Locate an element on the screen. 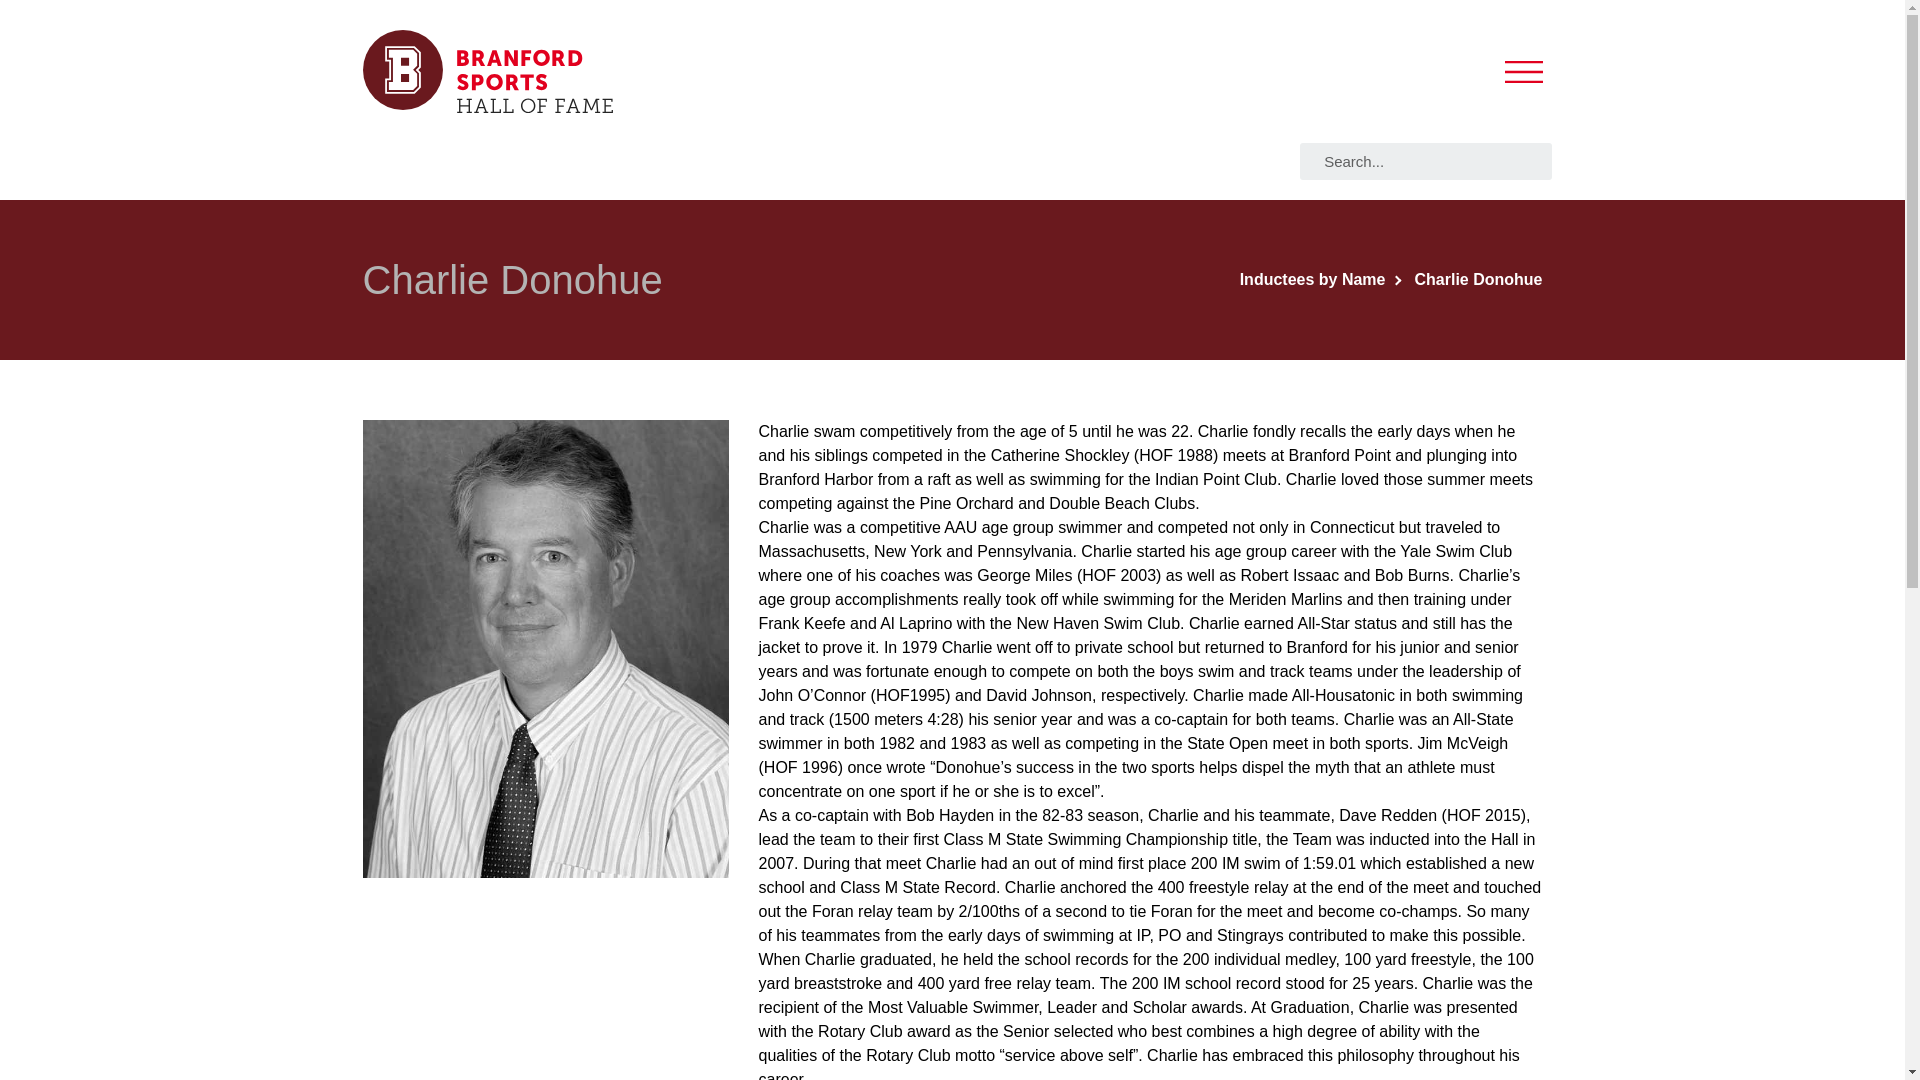 The height and width of the screenshot is (1080, 1920). Inductees by Name is located at coordinates (1320, 280).